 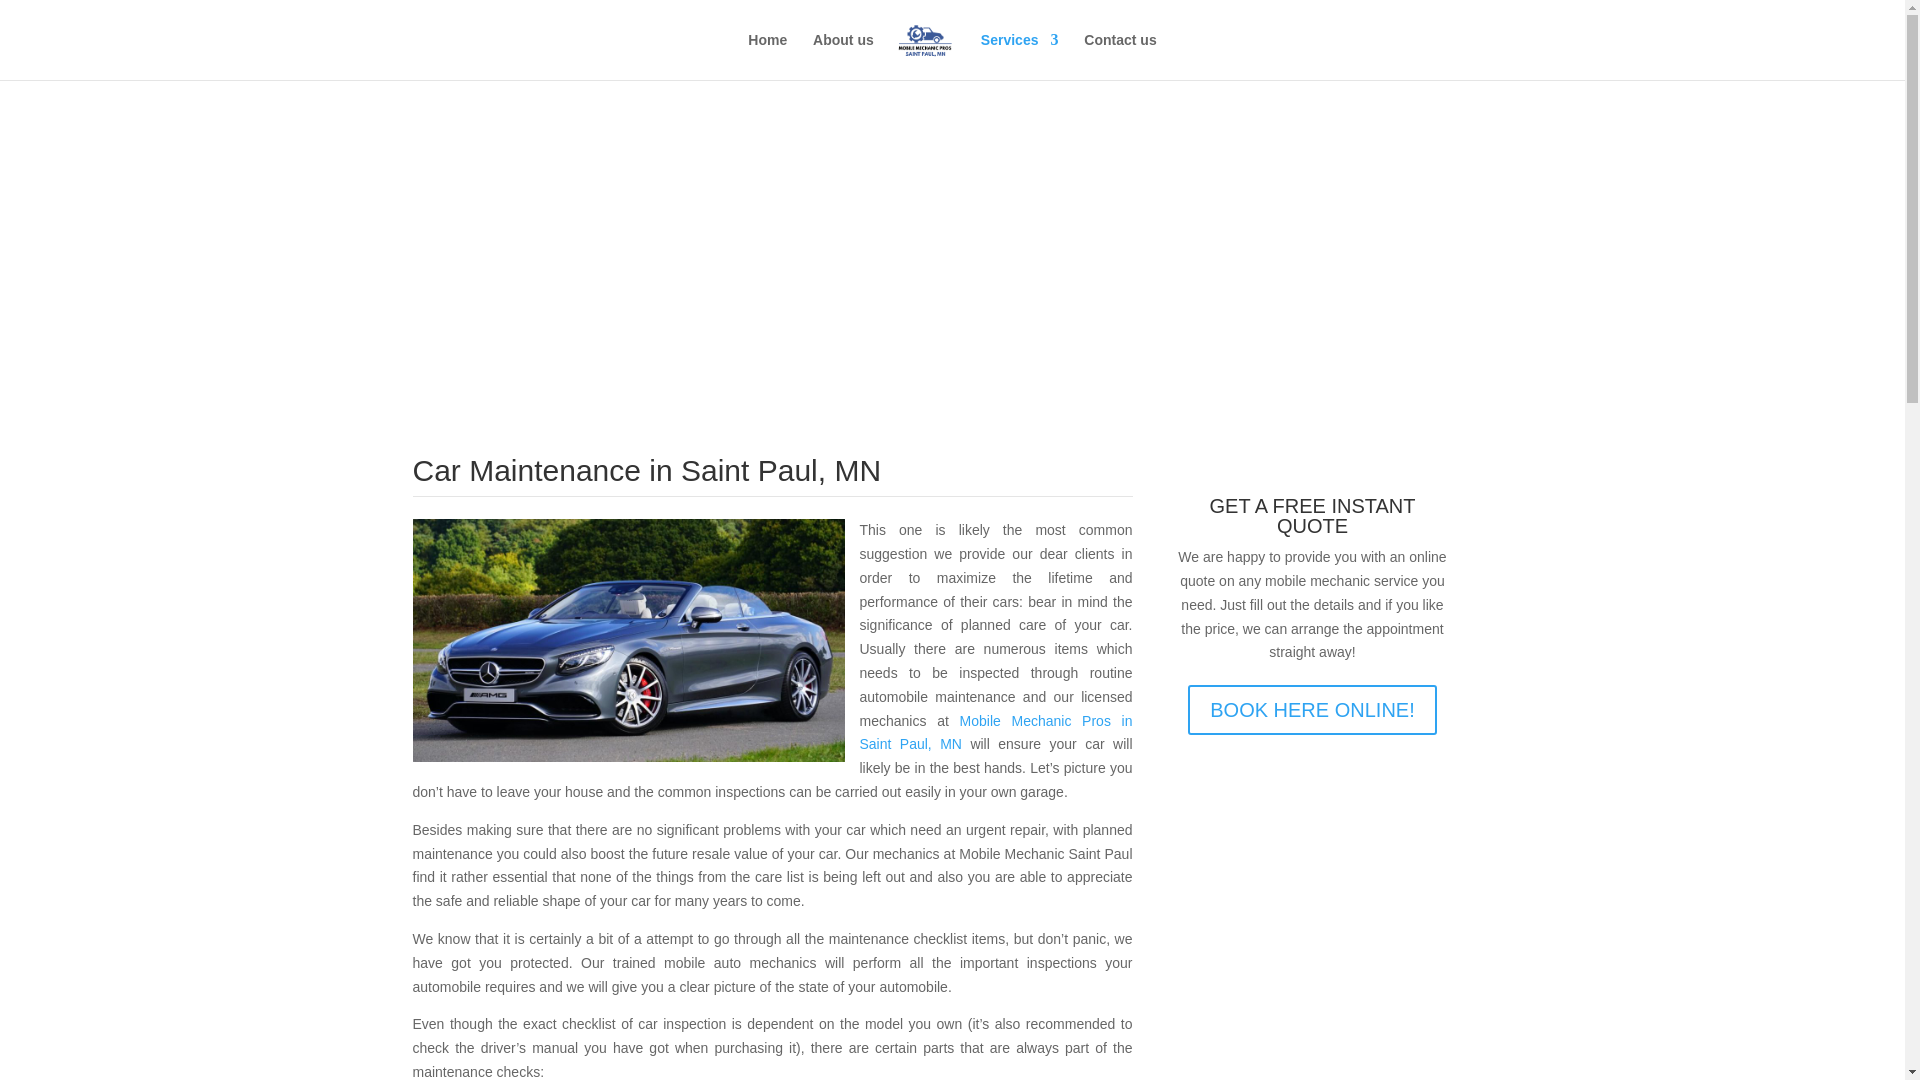 What do you see at coordinates (1312, 710) in the screenshot?
I see `BOOK HERE ONLINE!` at bounding box center [1312, 710].